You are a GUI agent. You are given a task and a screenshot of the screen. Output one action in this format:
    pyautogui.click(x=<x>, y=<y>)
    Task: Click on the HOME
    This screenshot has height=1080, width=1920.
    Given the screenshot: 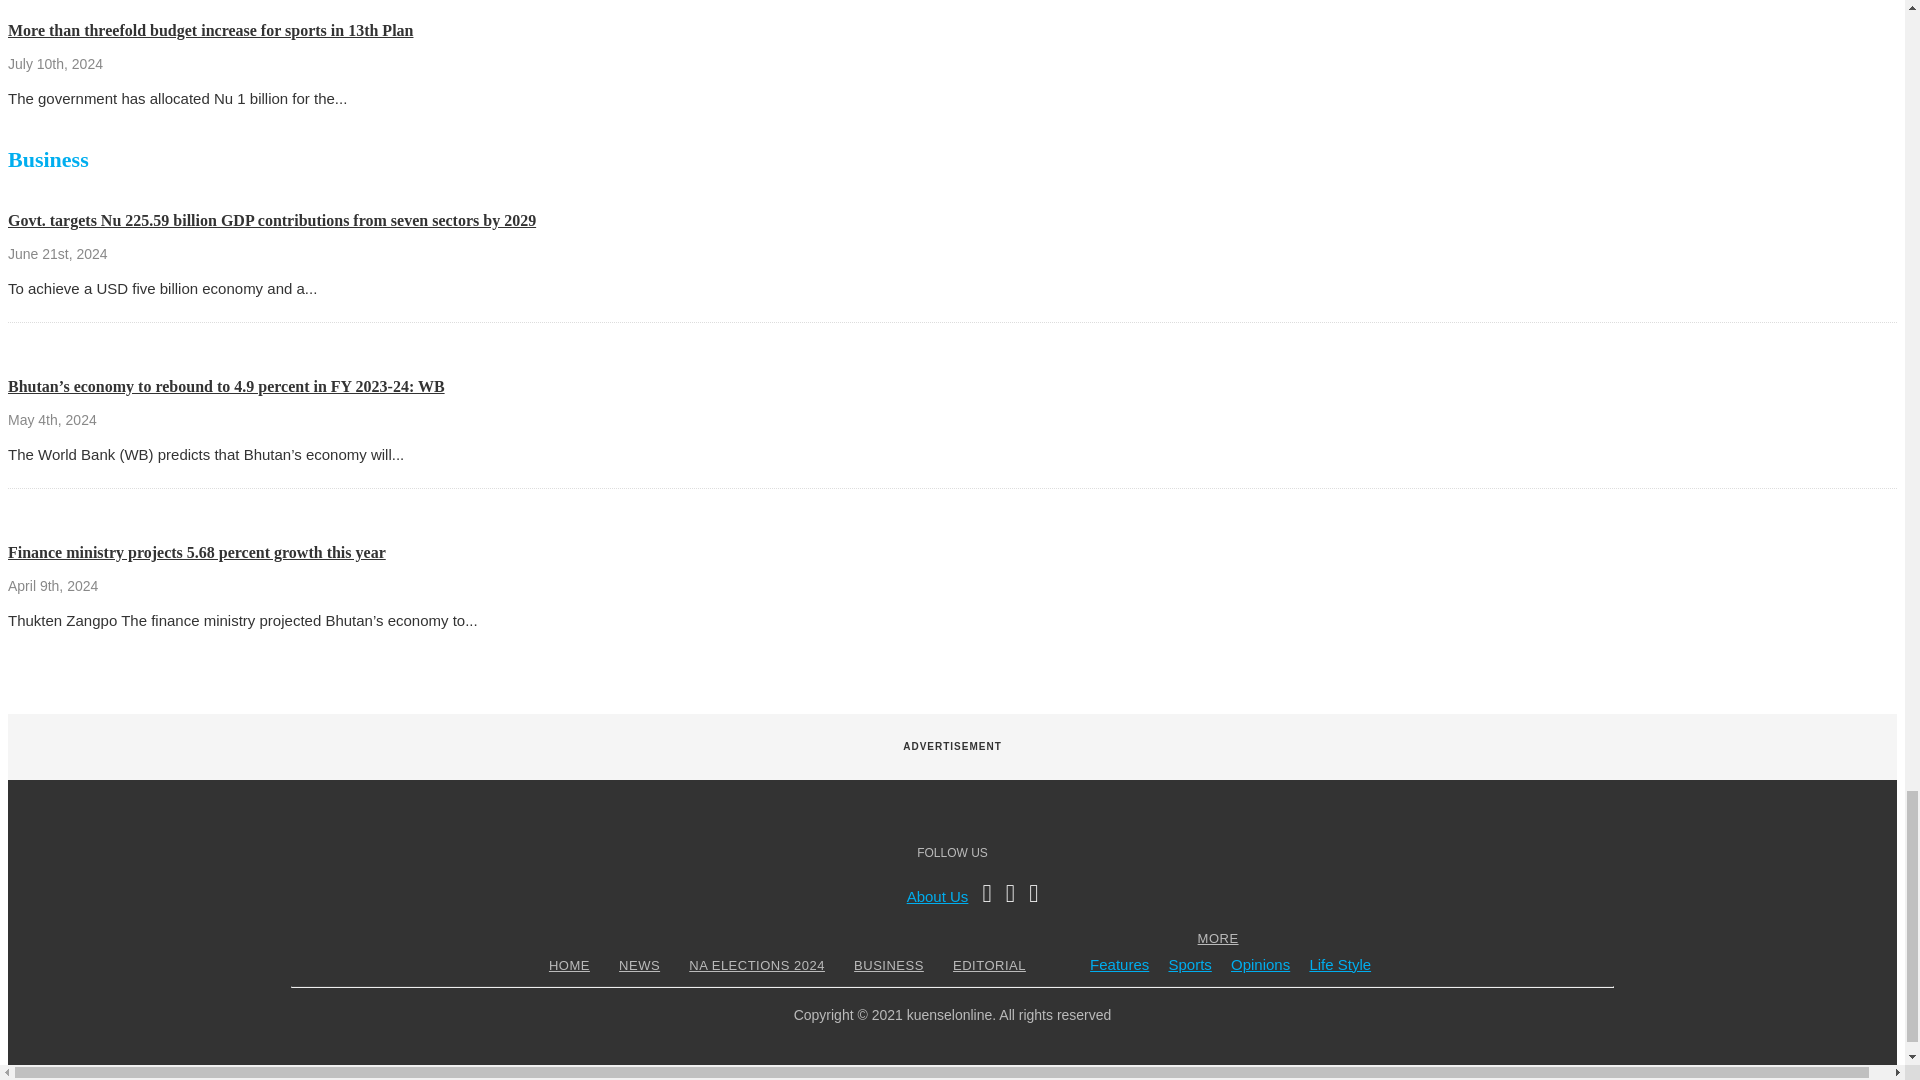 What is the action you would take?
    pyautogui.click(x=569, y=965)
    